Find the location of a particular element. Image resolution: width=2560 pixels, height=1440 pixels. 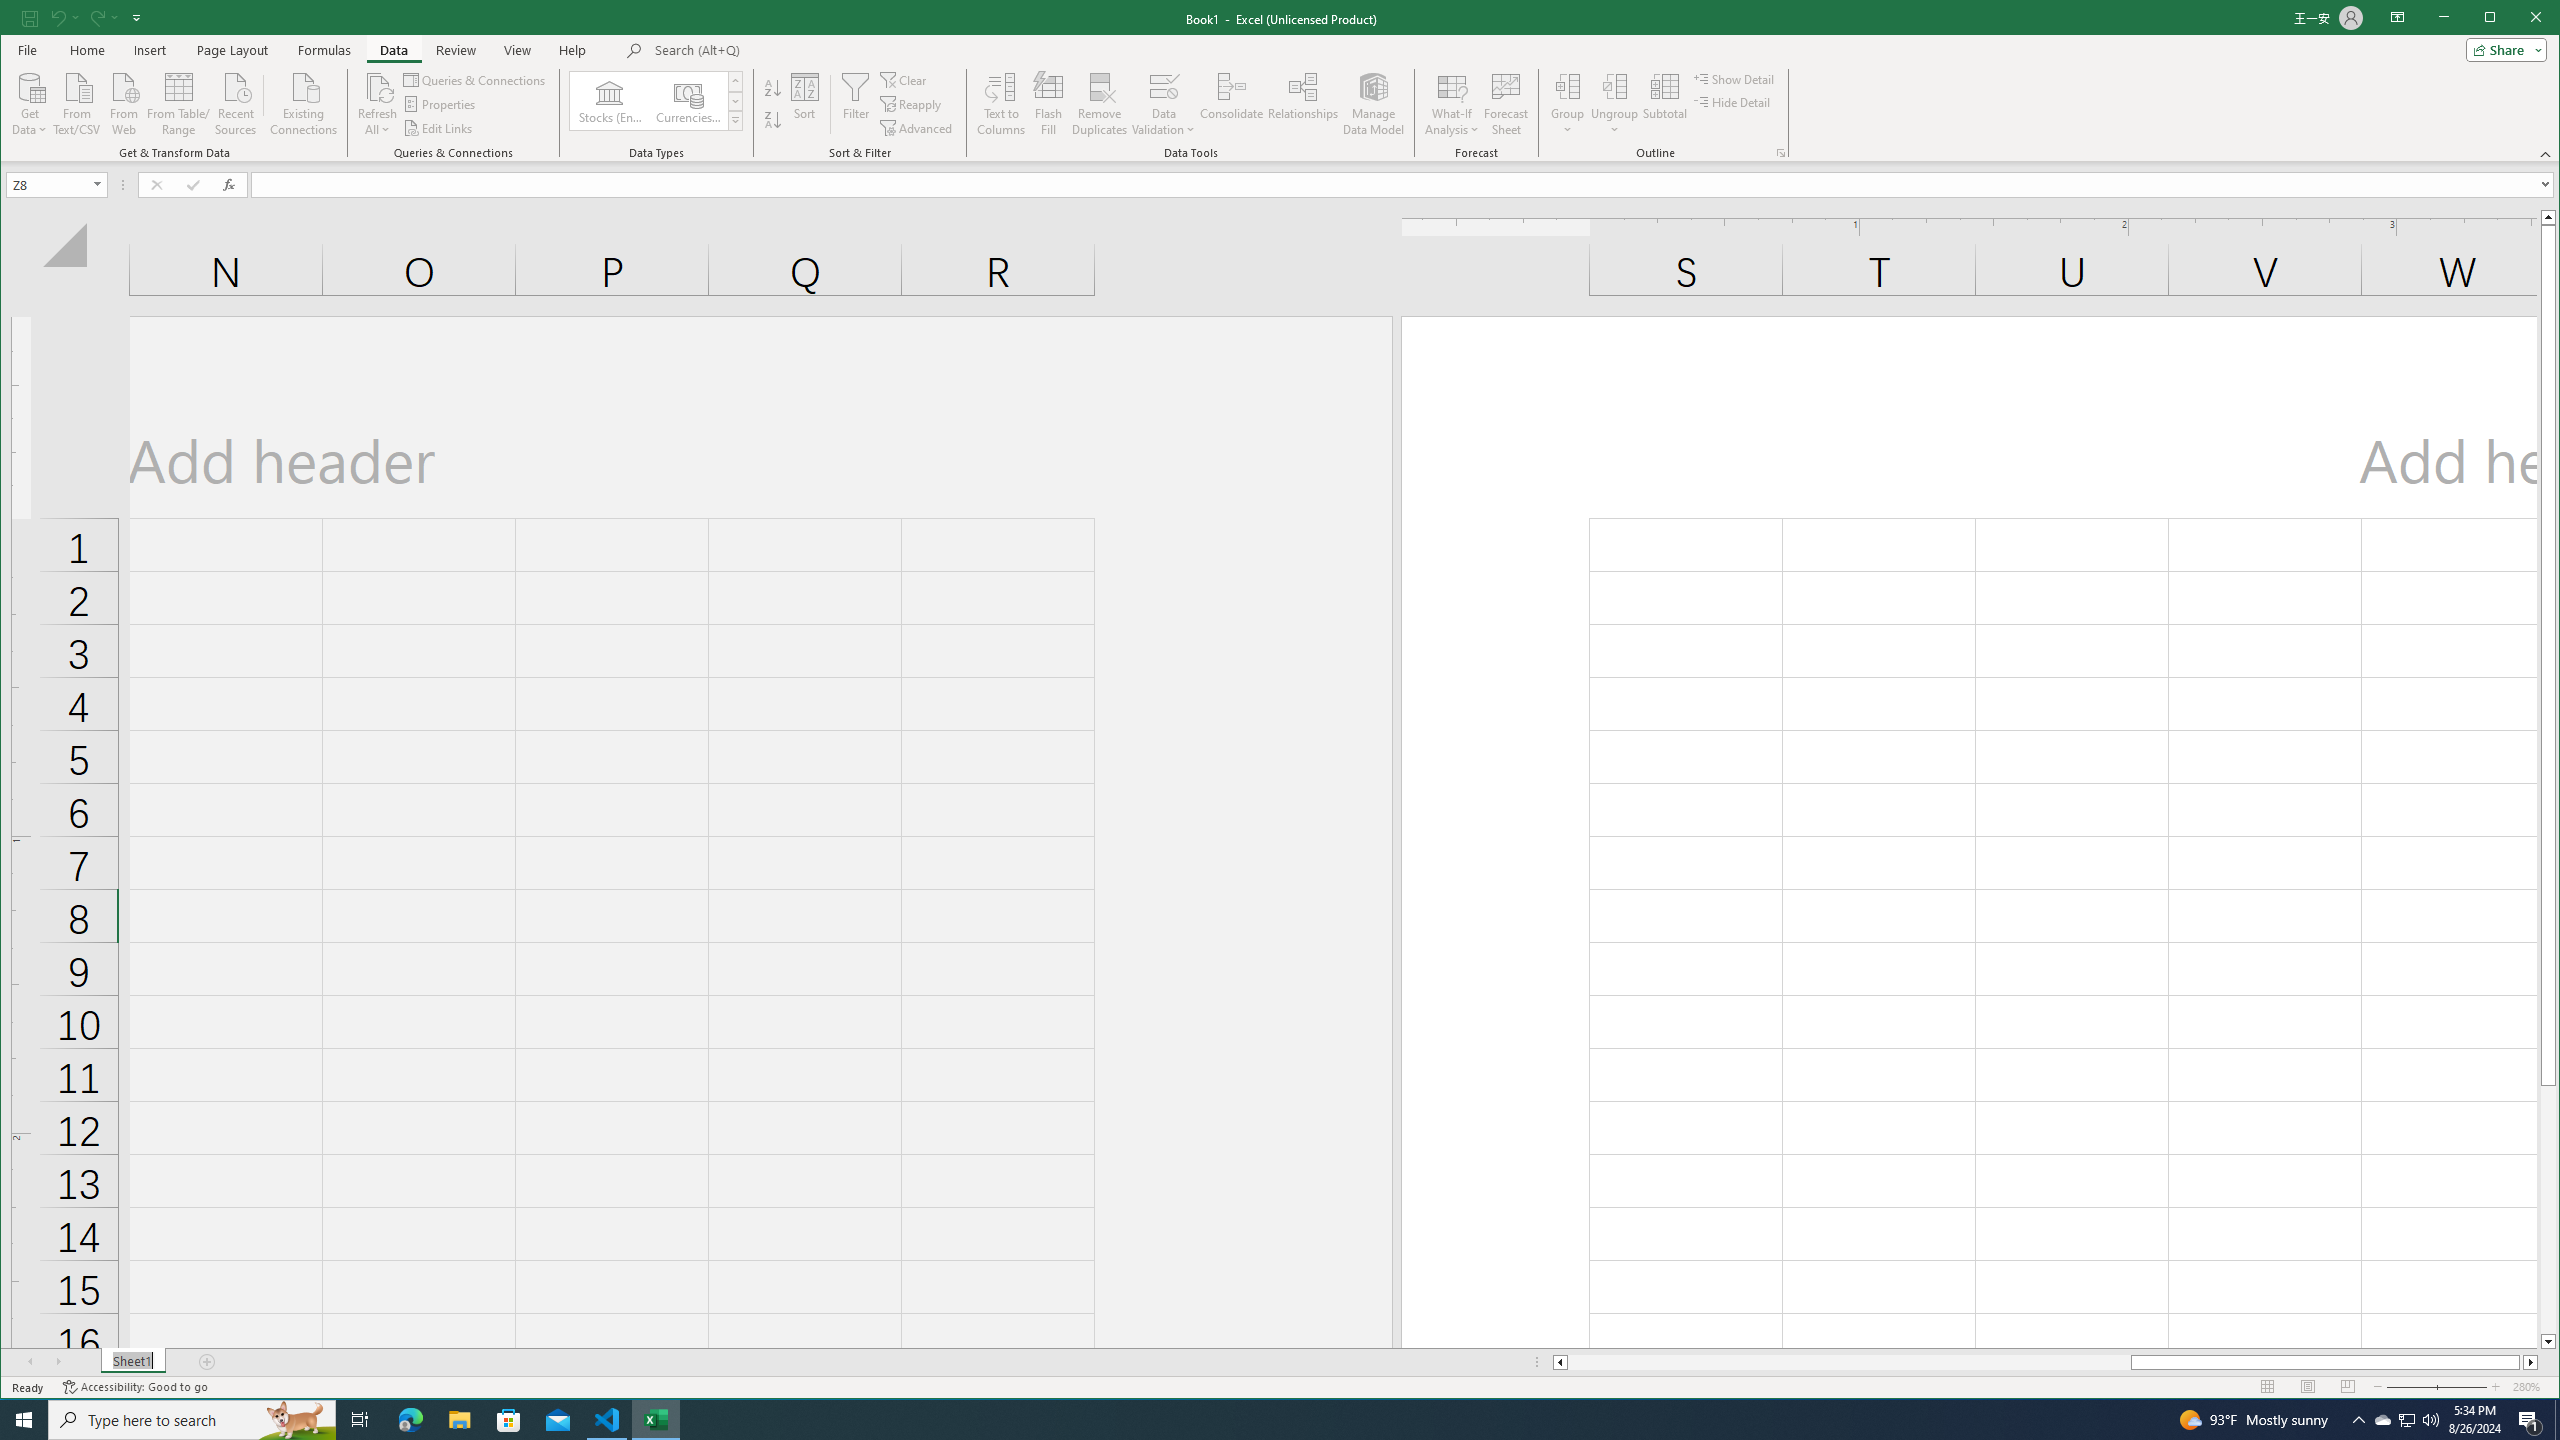

Refresh All is located at coordinates (377, 104).